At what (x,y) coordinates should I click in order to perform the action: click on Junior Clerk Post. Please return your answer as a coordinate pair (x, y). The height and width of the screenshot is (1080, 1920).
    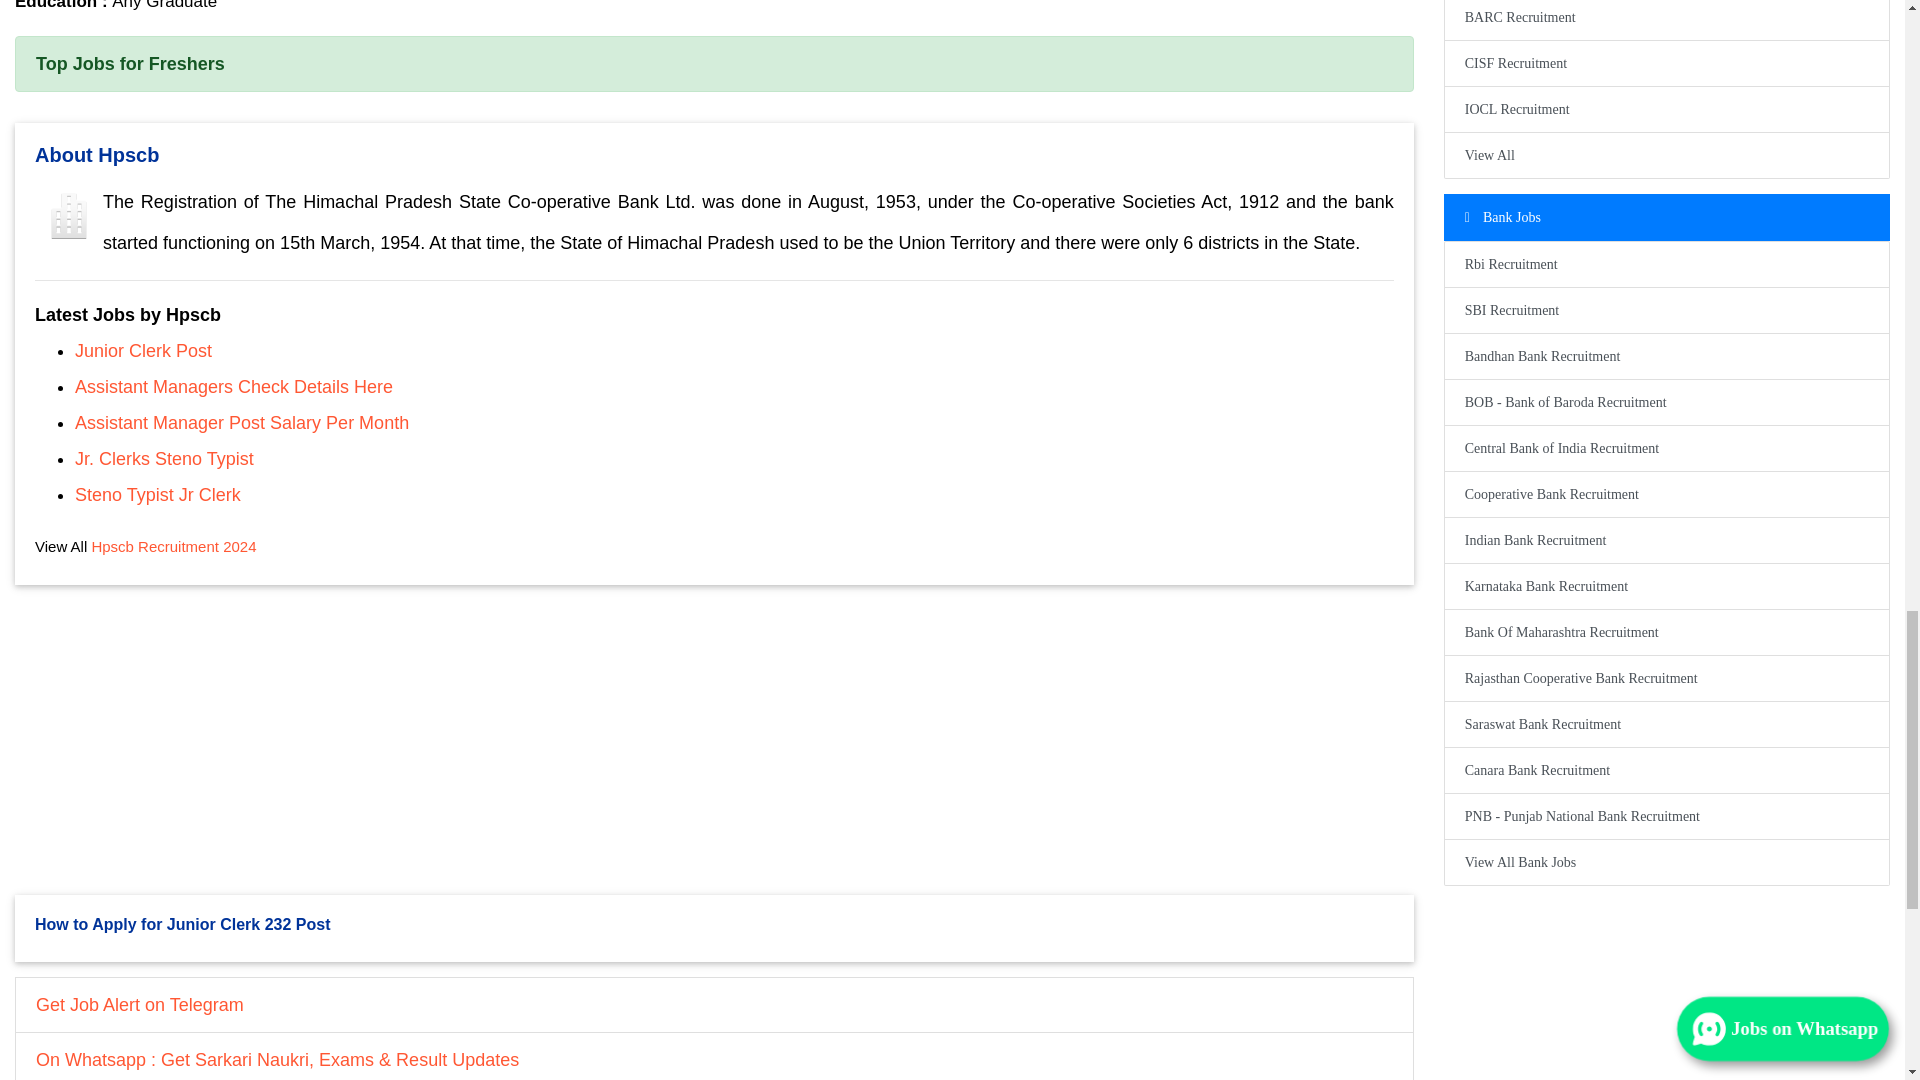
    Looking at the image, I should click on (142, 350).